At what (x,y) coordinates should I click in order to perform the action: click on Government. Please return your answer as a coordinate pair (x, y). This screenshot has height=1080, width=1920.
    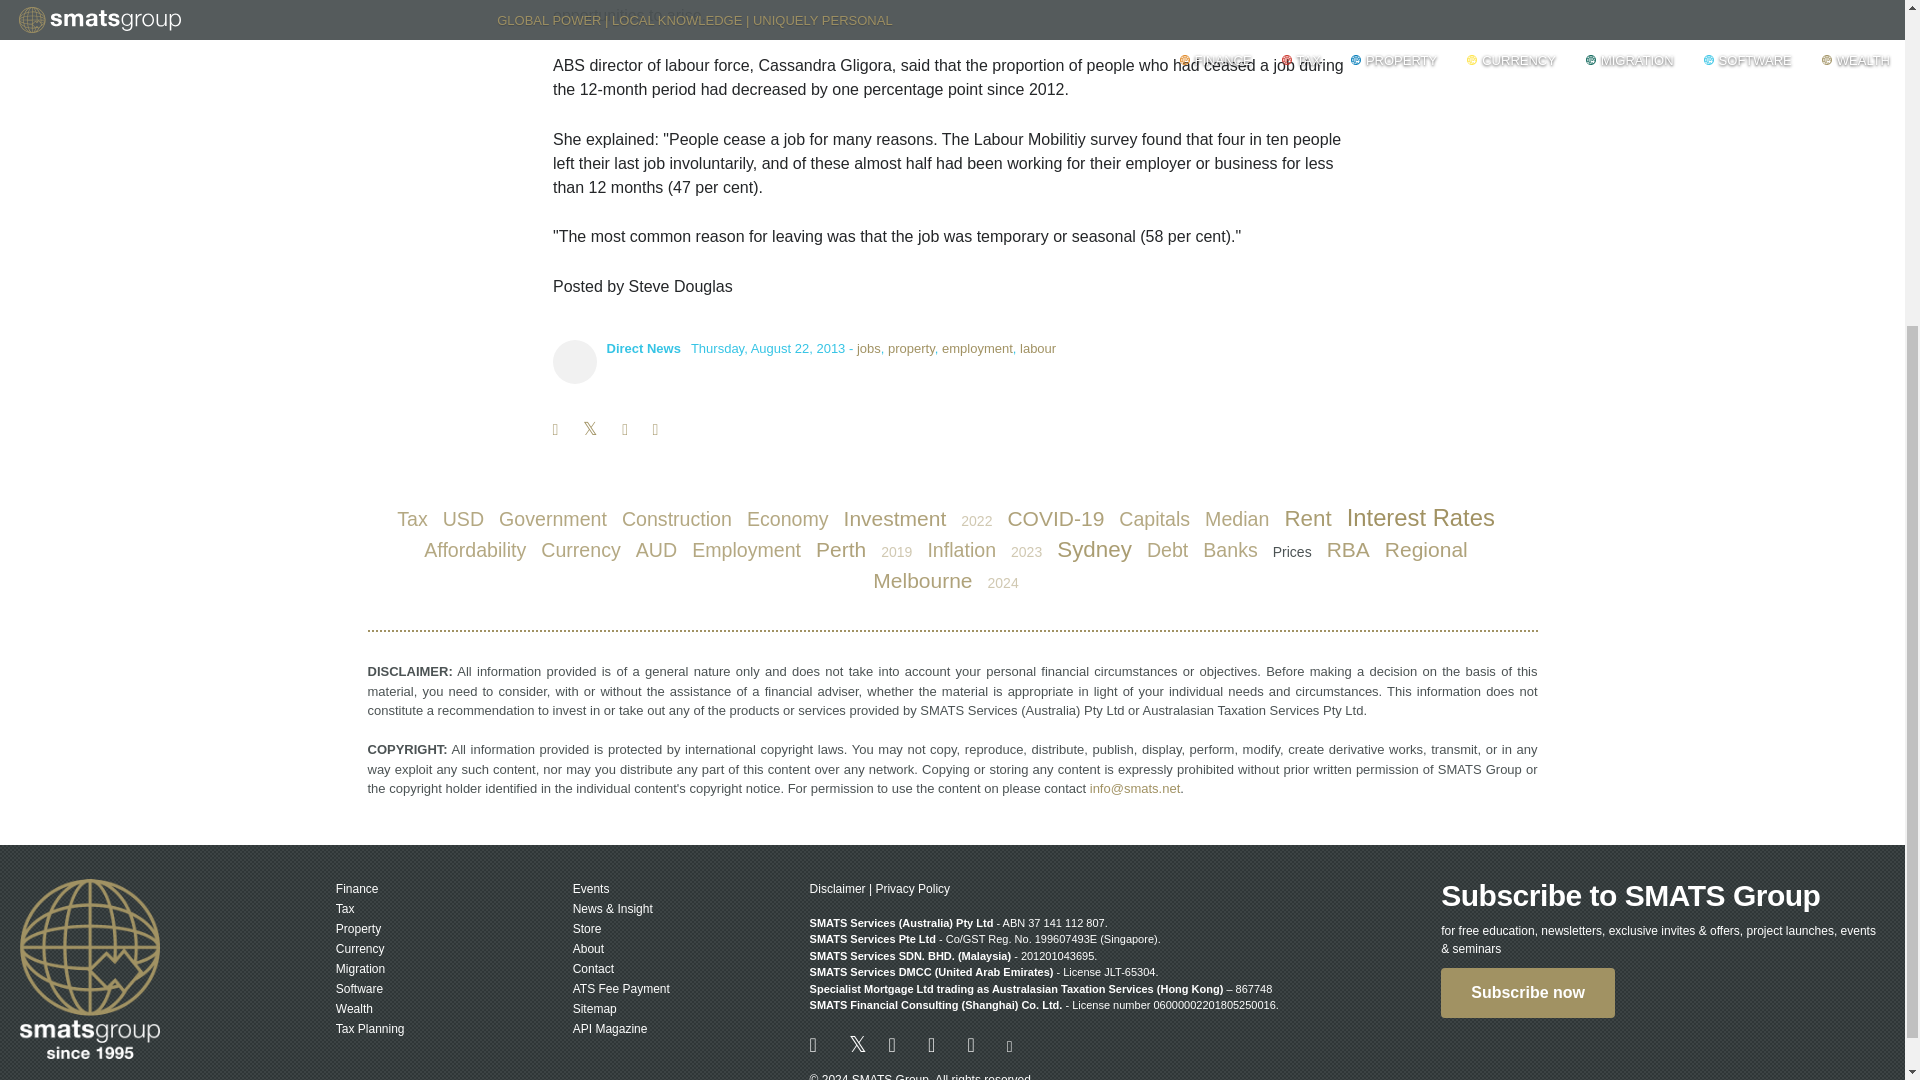
    Looking at the image, I should click on (552, 519).